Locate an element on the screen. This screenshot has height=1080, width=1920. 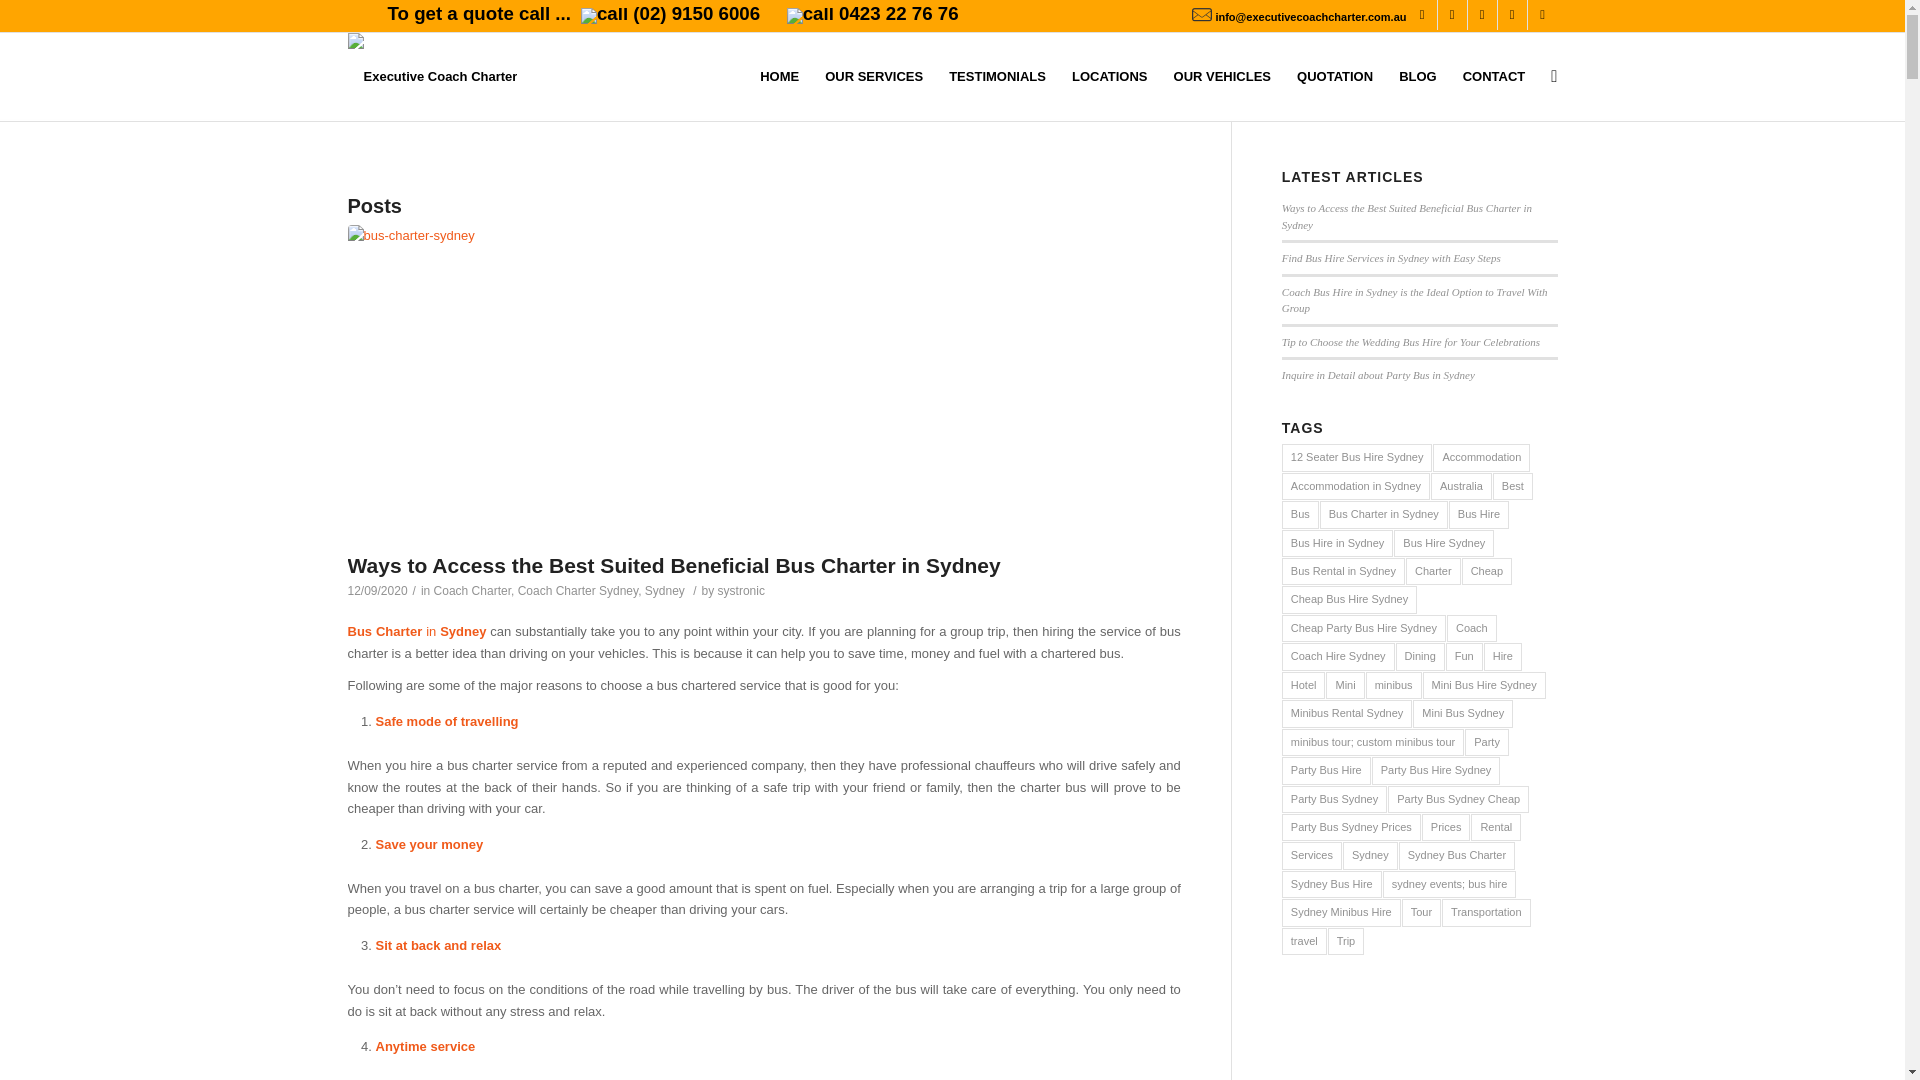
OUR SERVICES is located at coordinates (874, 77).